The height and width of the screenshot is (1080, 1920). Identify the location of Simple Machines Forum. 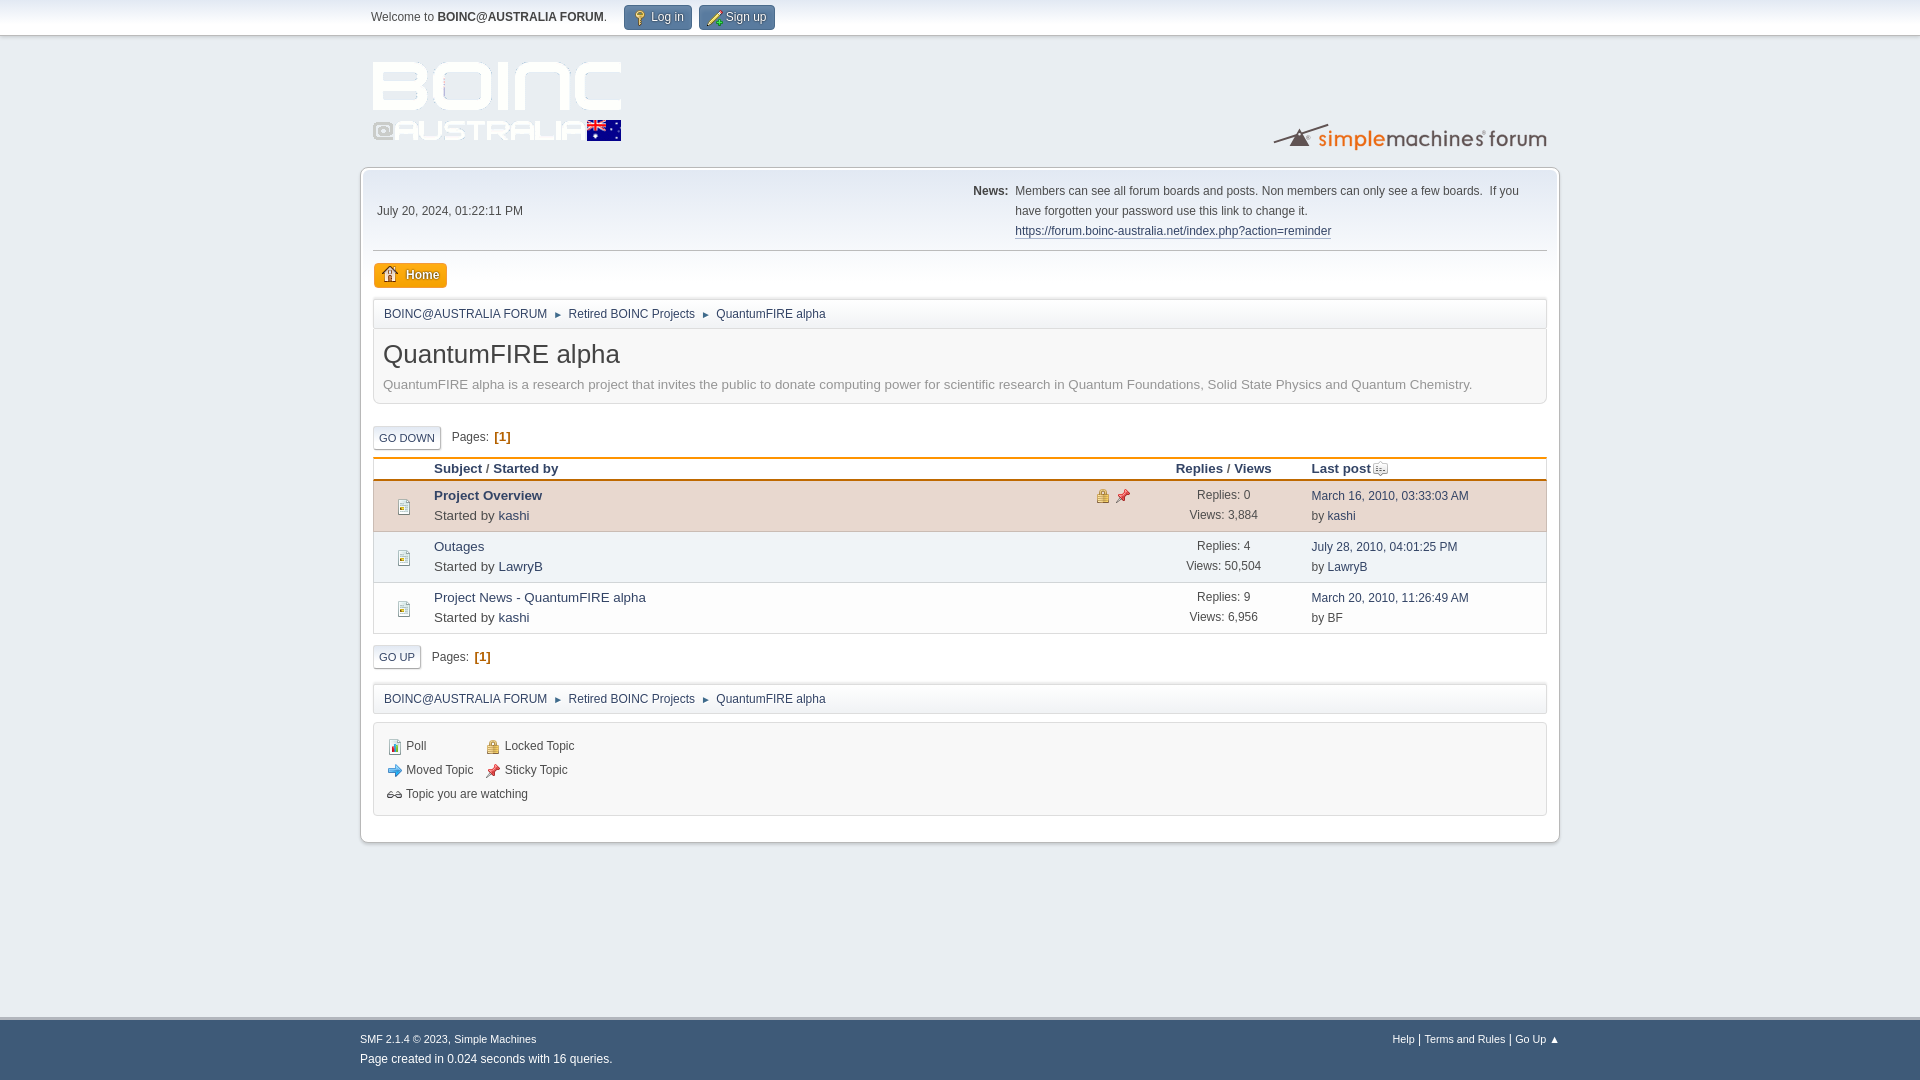
(1412, 136).